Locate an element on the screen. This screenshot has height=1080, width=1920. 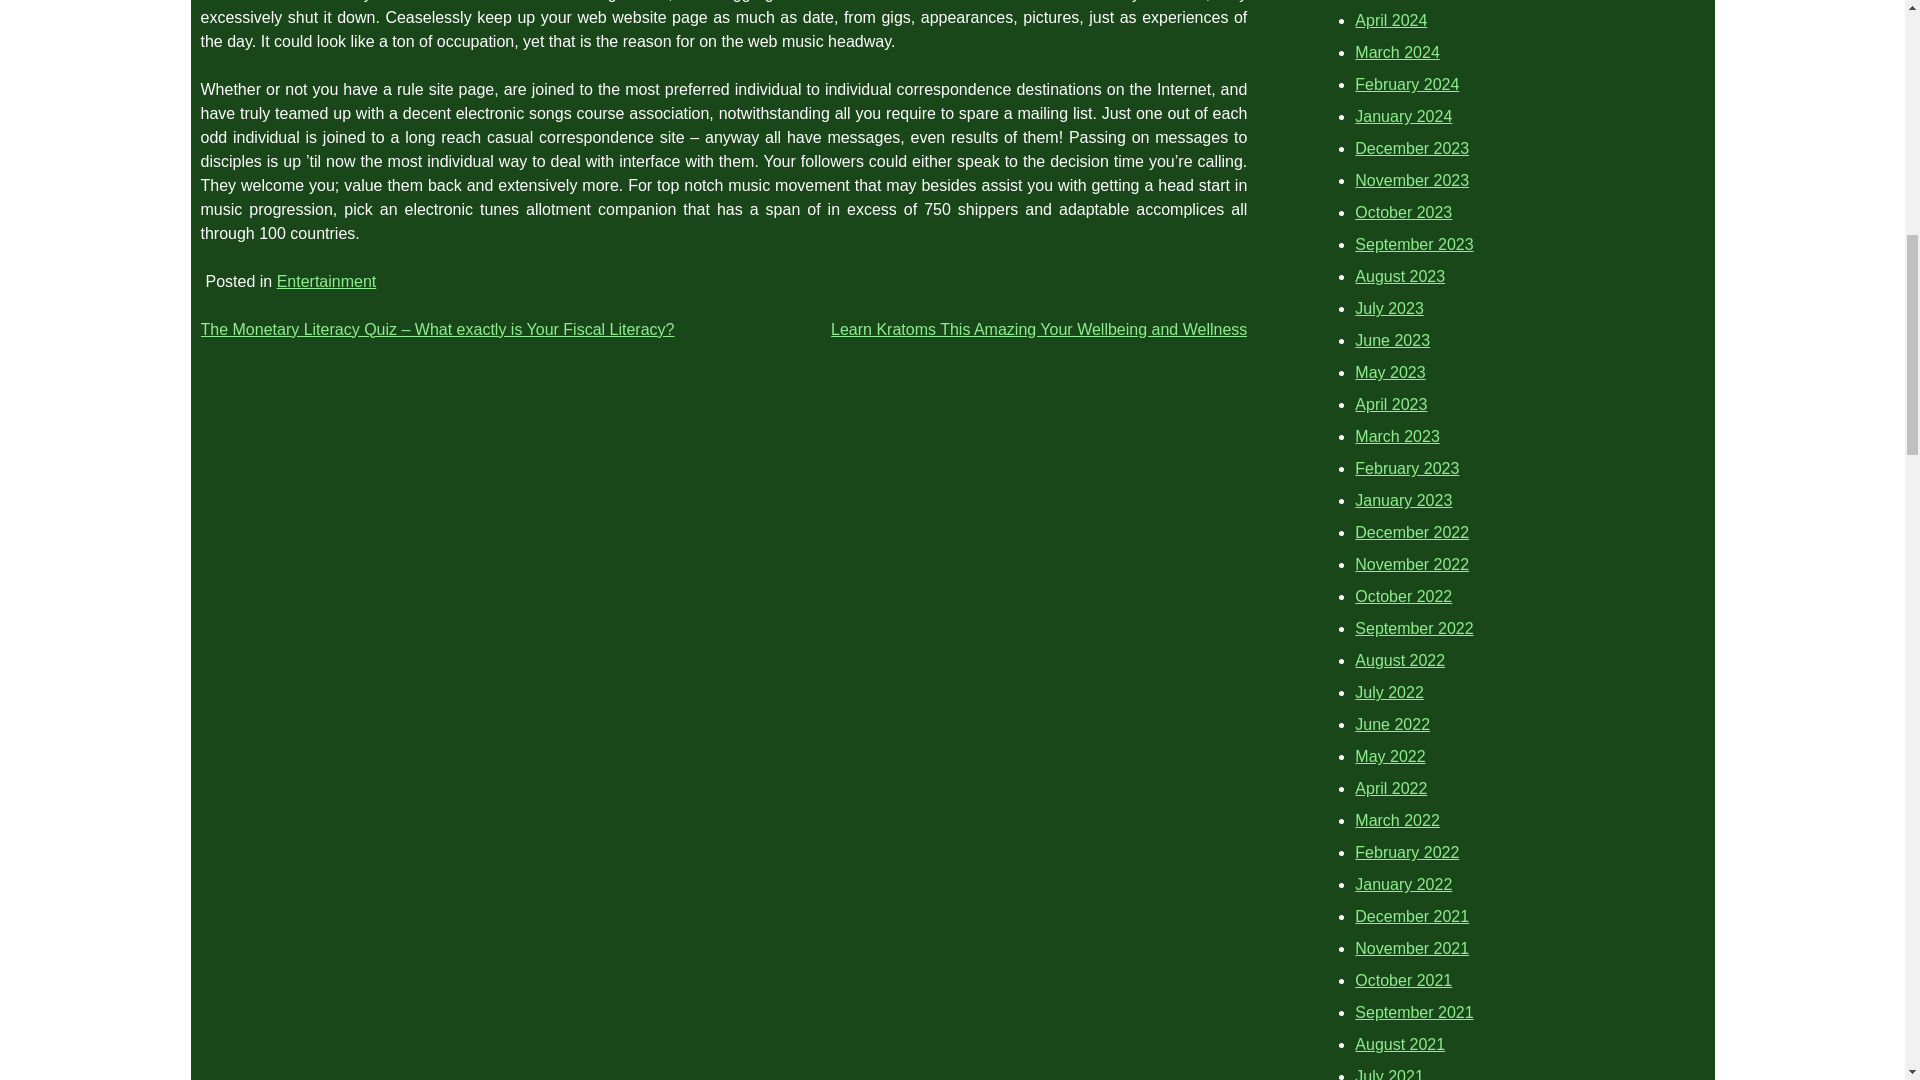
August 2023 is located at coordinates (1400, 276).